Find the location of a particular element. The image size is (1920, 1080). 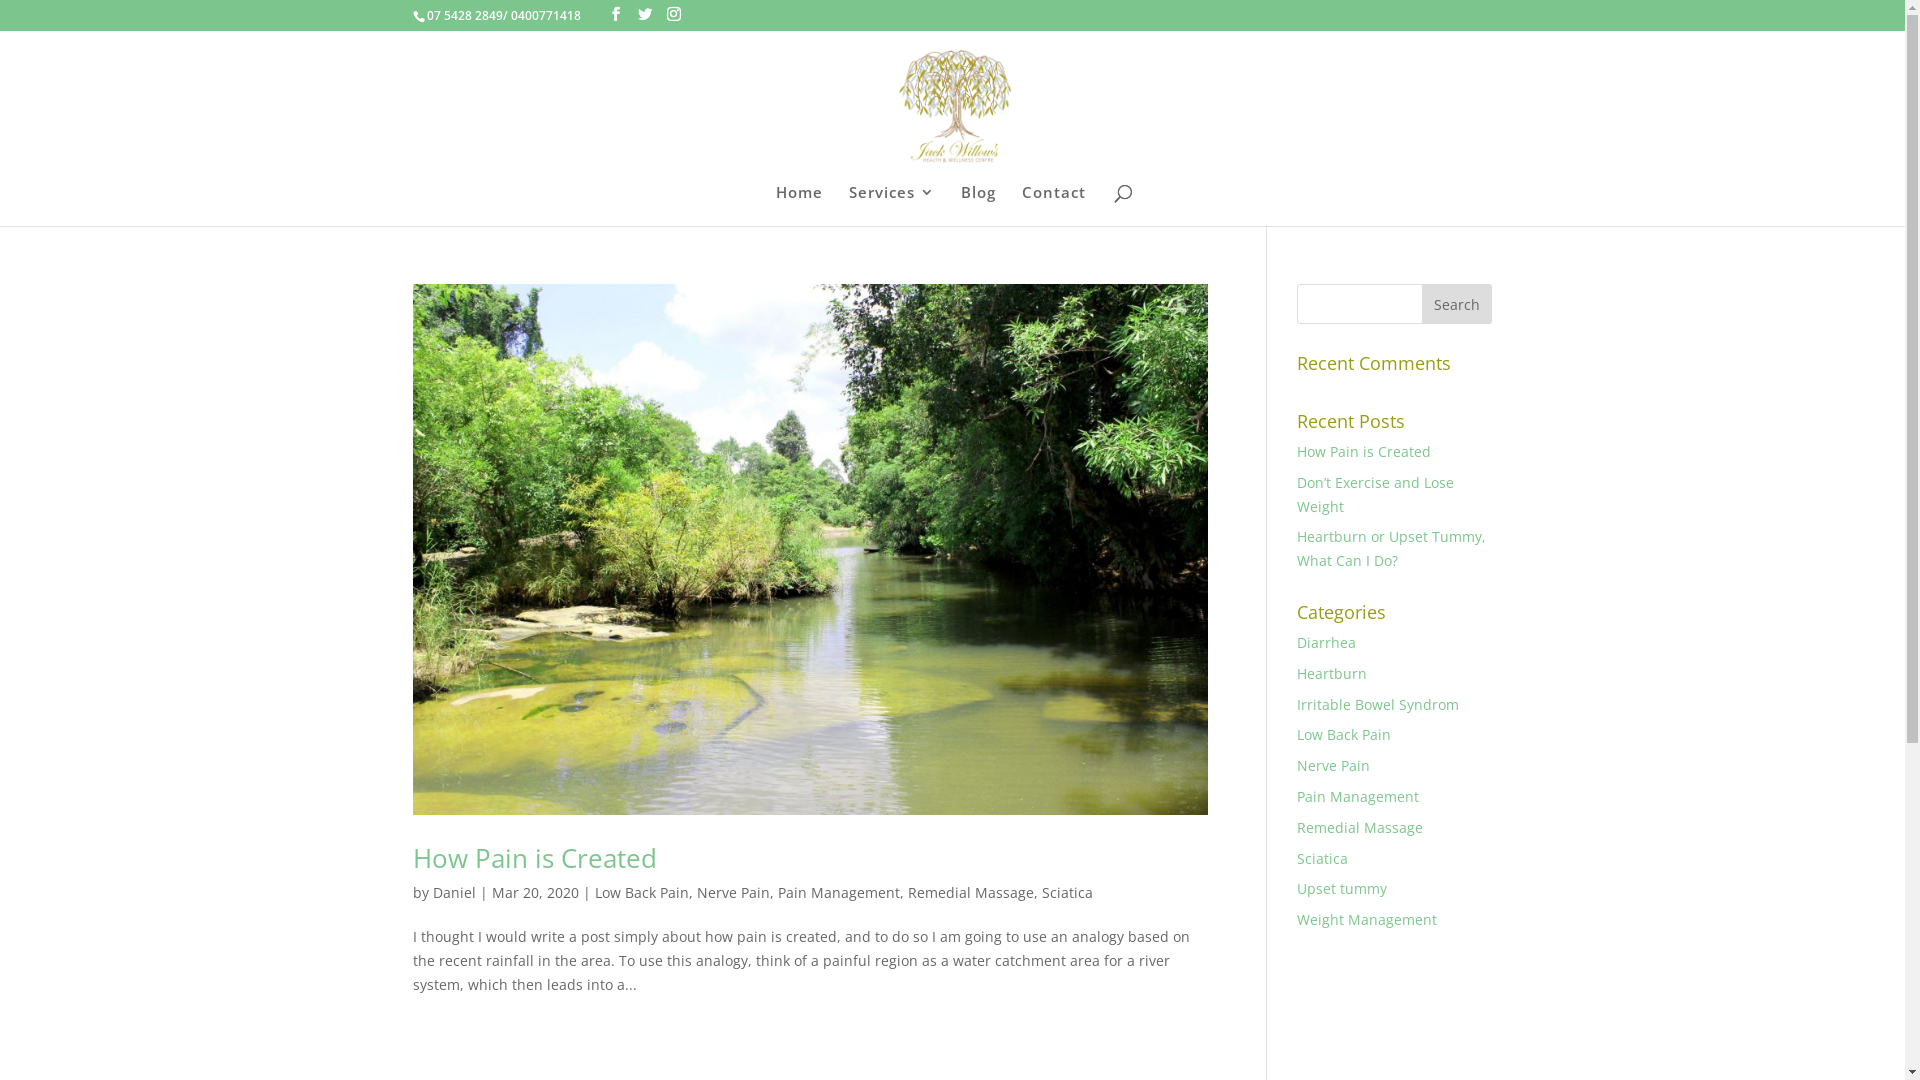

Search is located at coordinates (1457, 304).